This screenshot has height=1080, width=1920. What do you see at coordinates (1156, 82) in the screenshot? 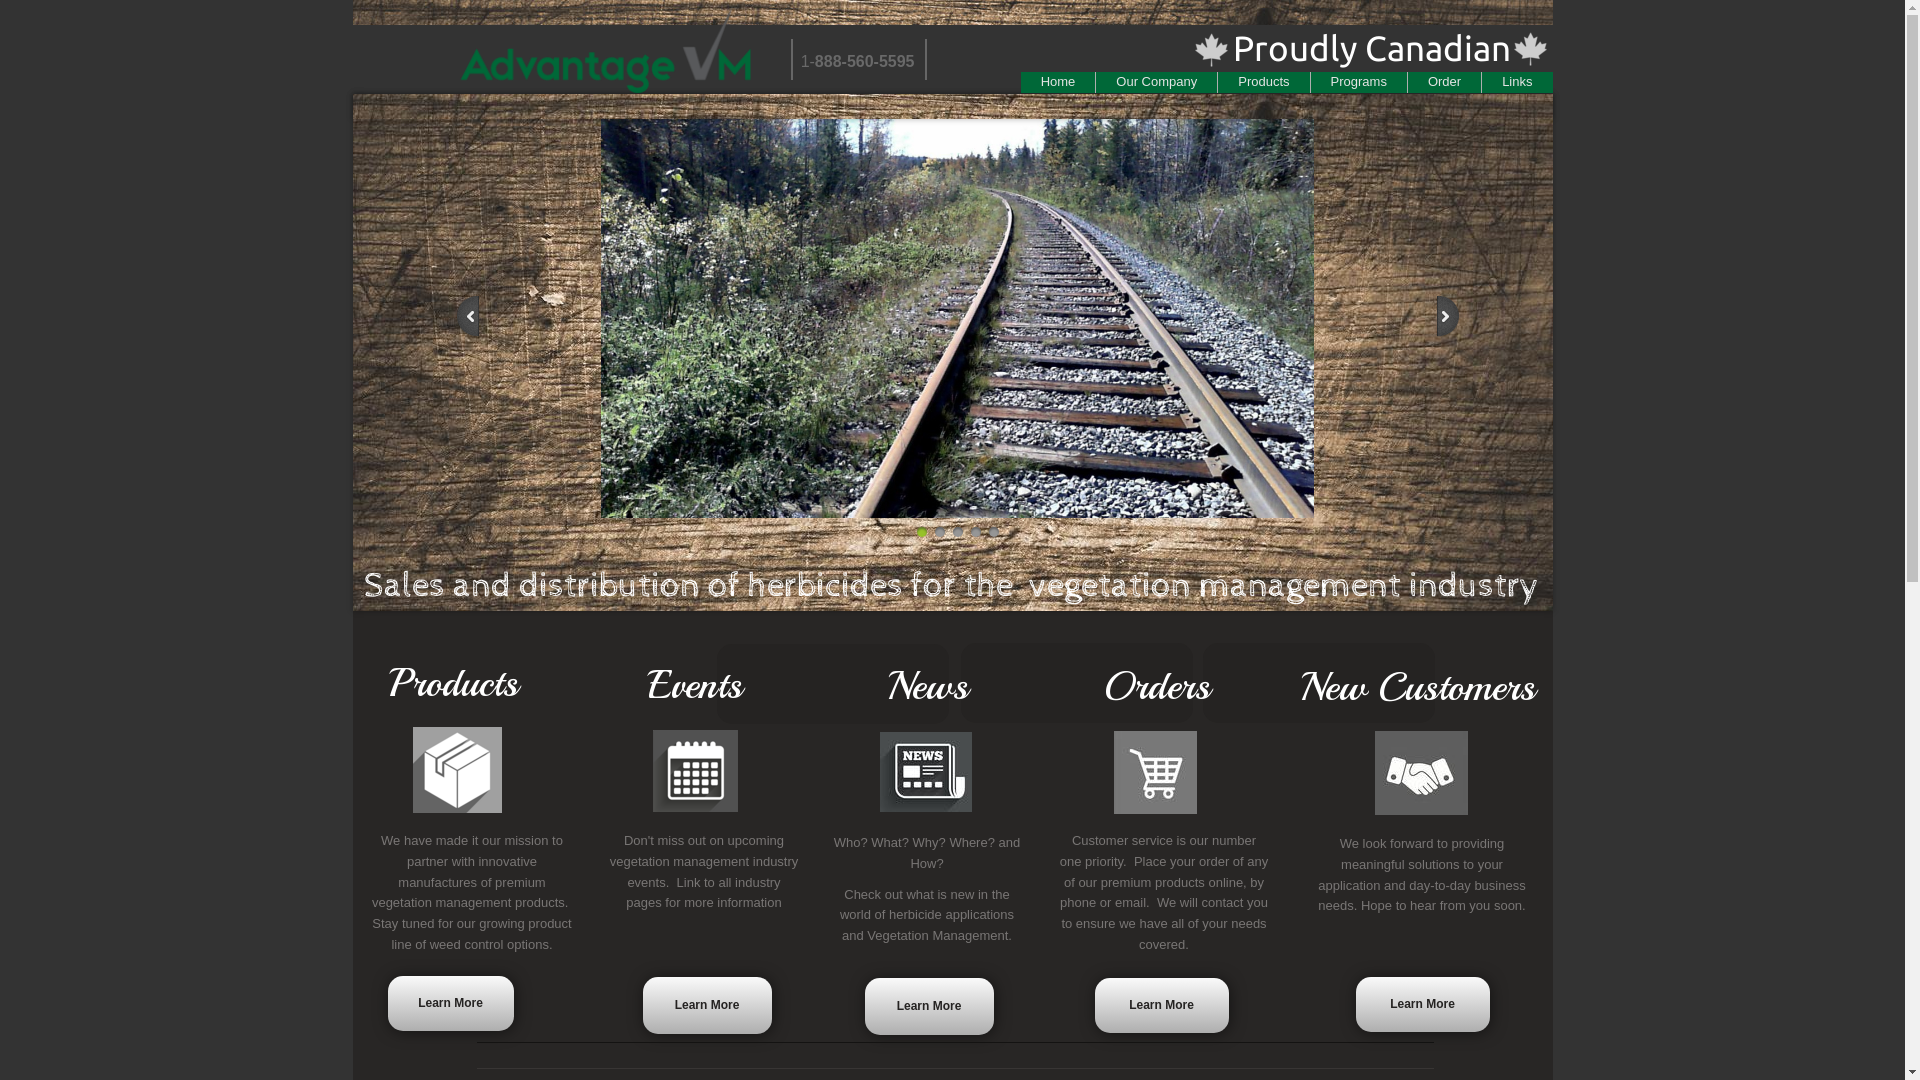
I see `Our Company` at bounding box center [1156, 82].